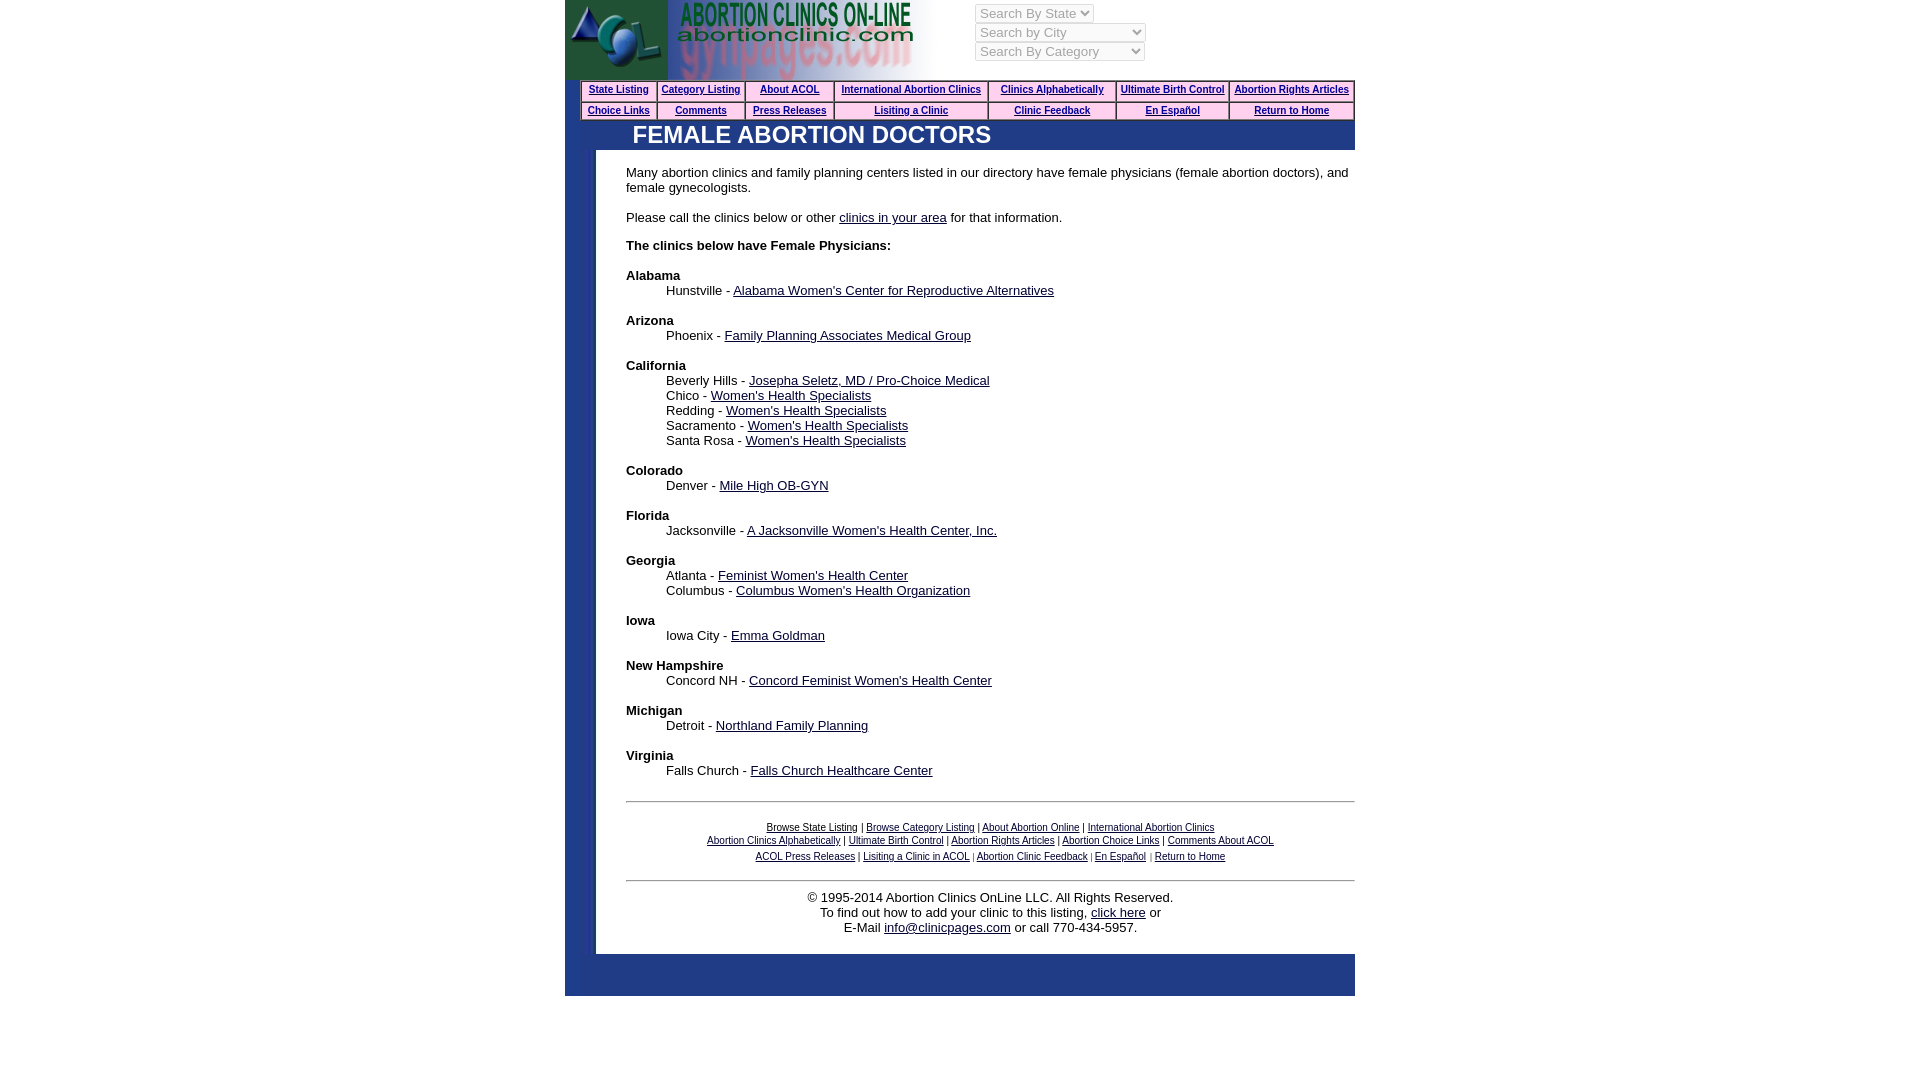 This screenshot has height=1080, width=1920. What do you see at coordinates (806, 856) in the screenshot?
I see `ACOL Press Releases` at bounding box center [806, 856].